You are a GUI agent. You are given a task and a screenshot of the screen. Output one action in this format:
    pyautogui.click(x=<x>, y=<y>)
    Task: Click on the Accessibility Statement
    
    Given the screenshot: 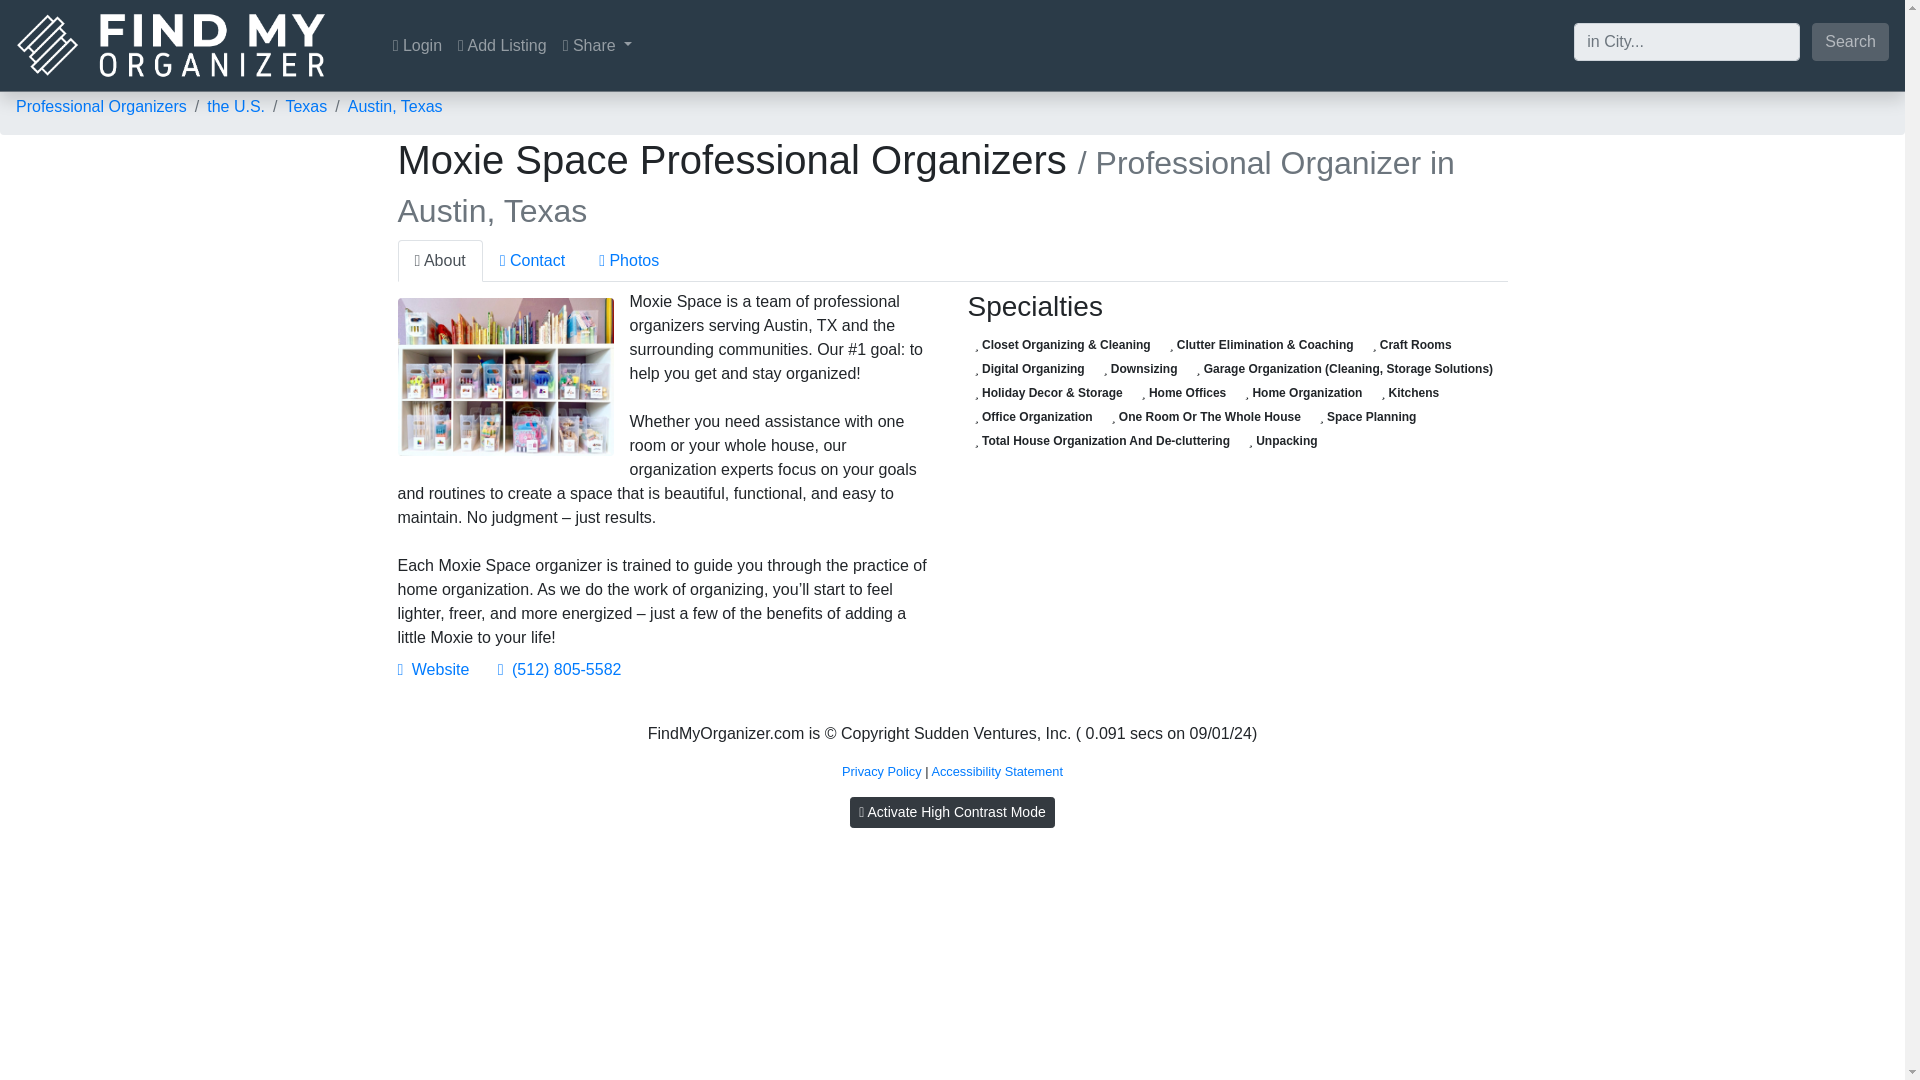 What is the action you would take?
    pyautogui.click(x=997, y=770)
    